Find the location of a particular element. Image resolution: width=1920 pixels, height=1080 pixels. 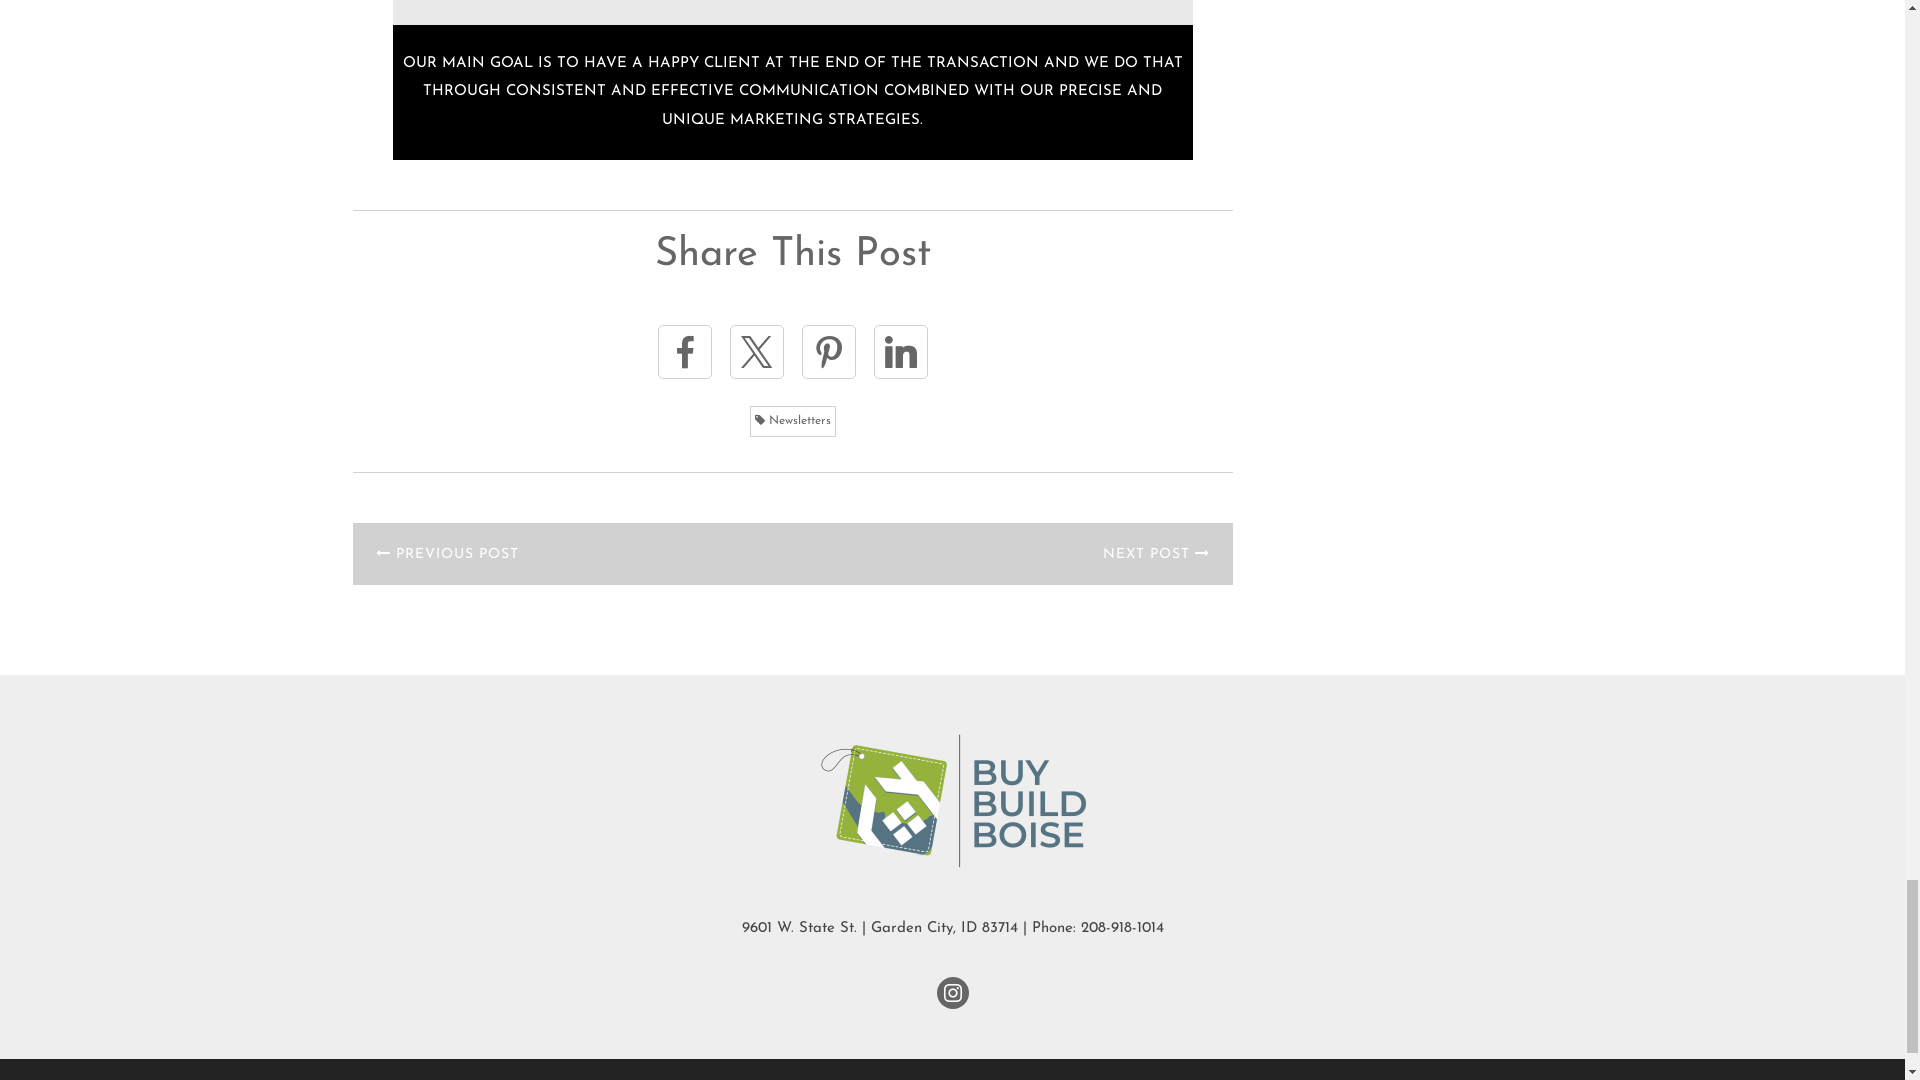

Share on Facebook is located at coordinates (685, 352).